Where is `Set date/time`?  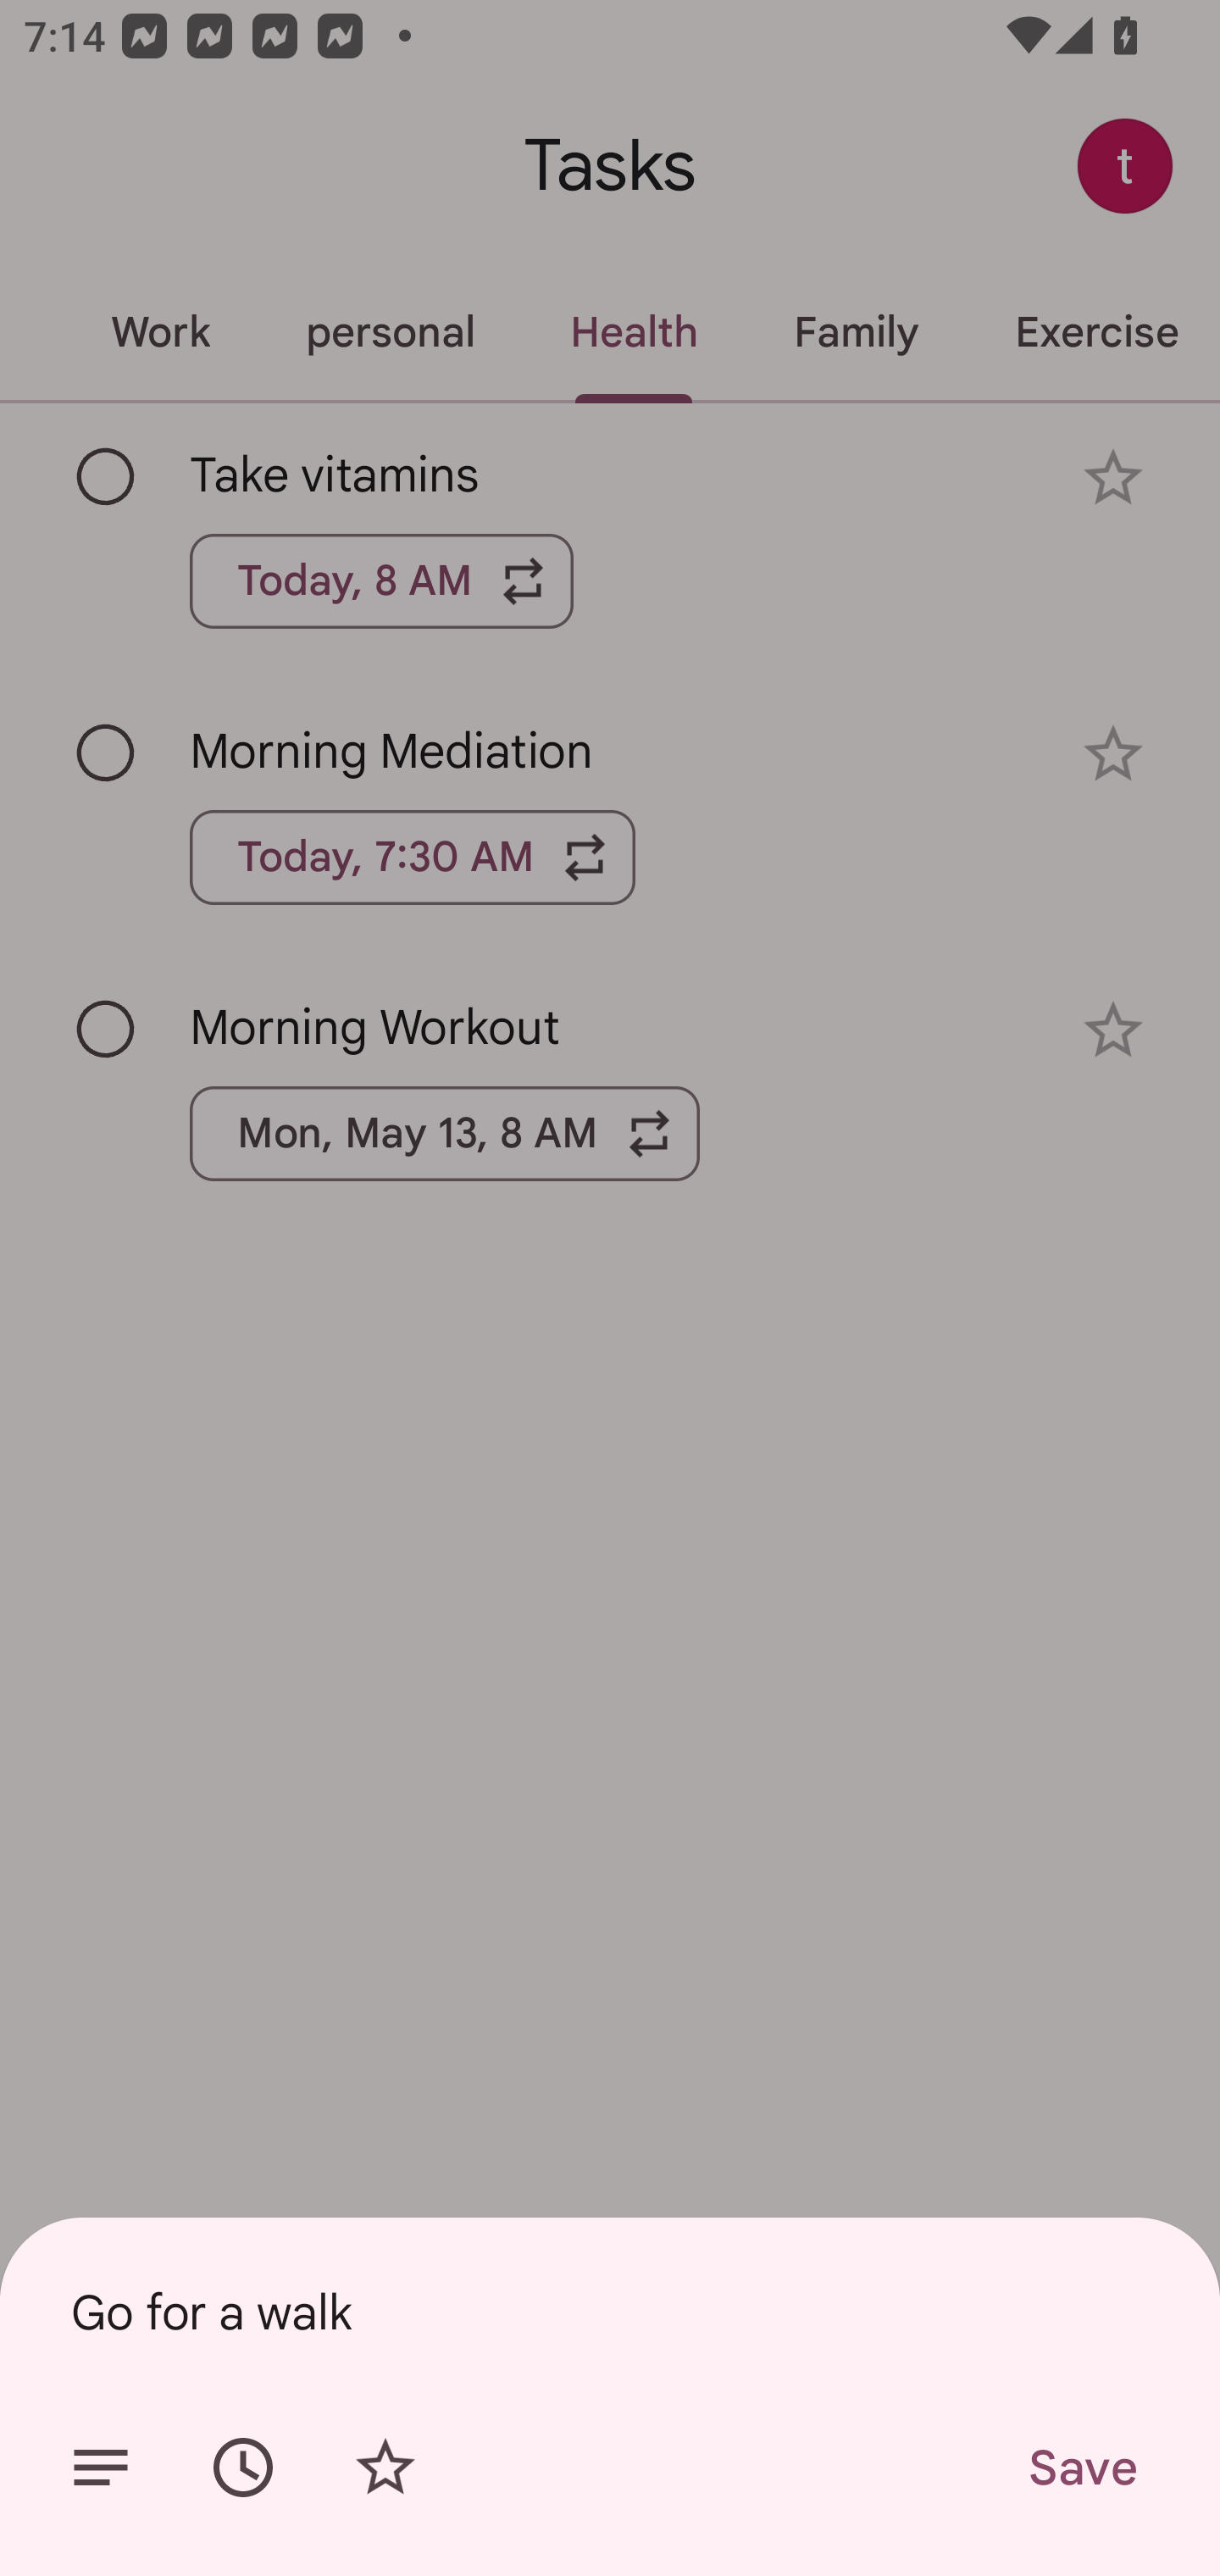
Set date/time is located at coordinates (243, 2468).